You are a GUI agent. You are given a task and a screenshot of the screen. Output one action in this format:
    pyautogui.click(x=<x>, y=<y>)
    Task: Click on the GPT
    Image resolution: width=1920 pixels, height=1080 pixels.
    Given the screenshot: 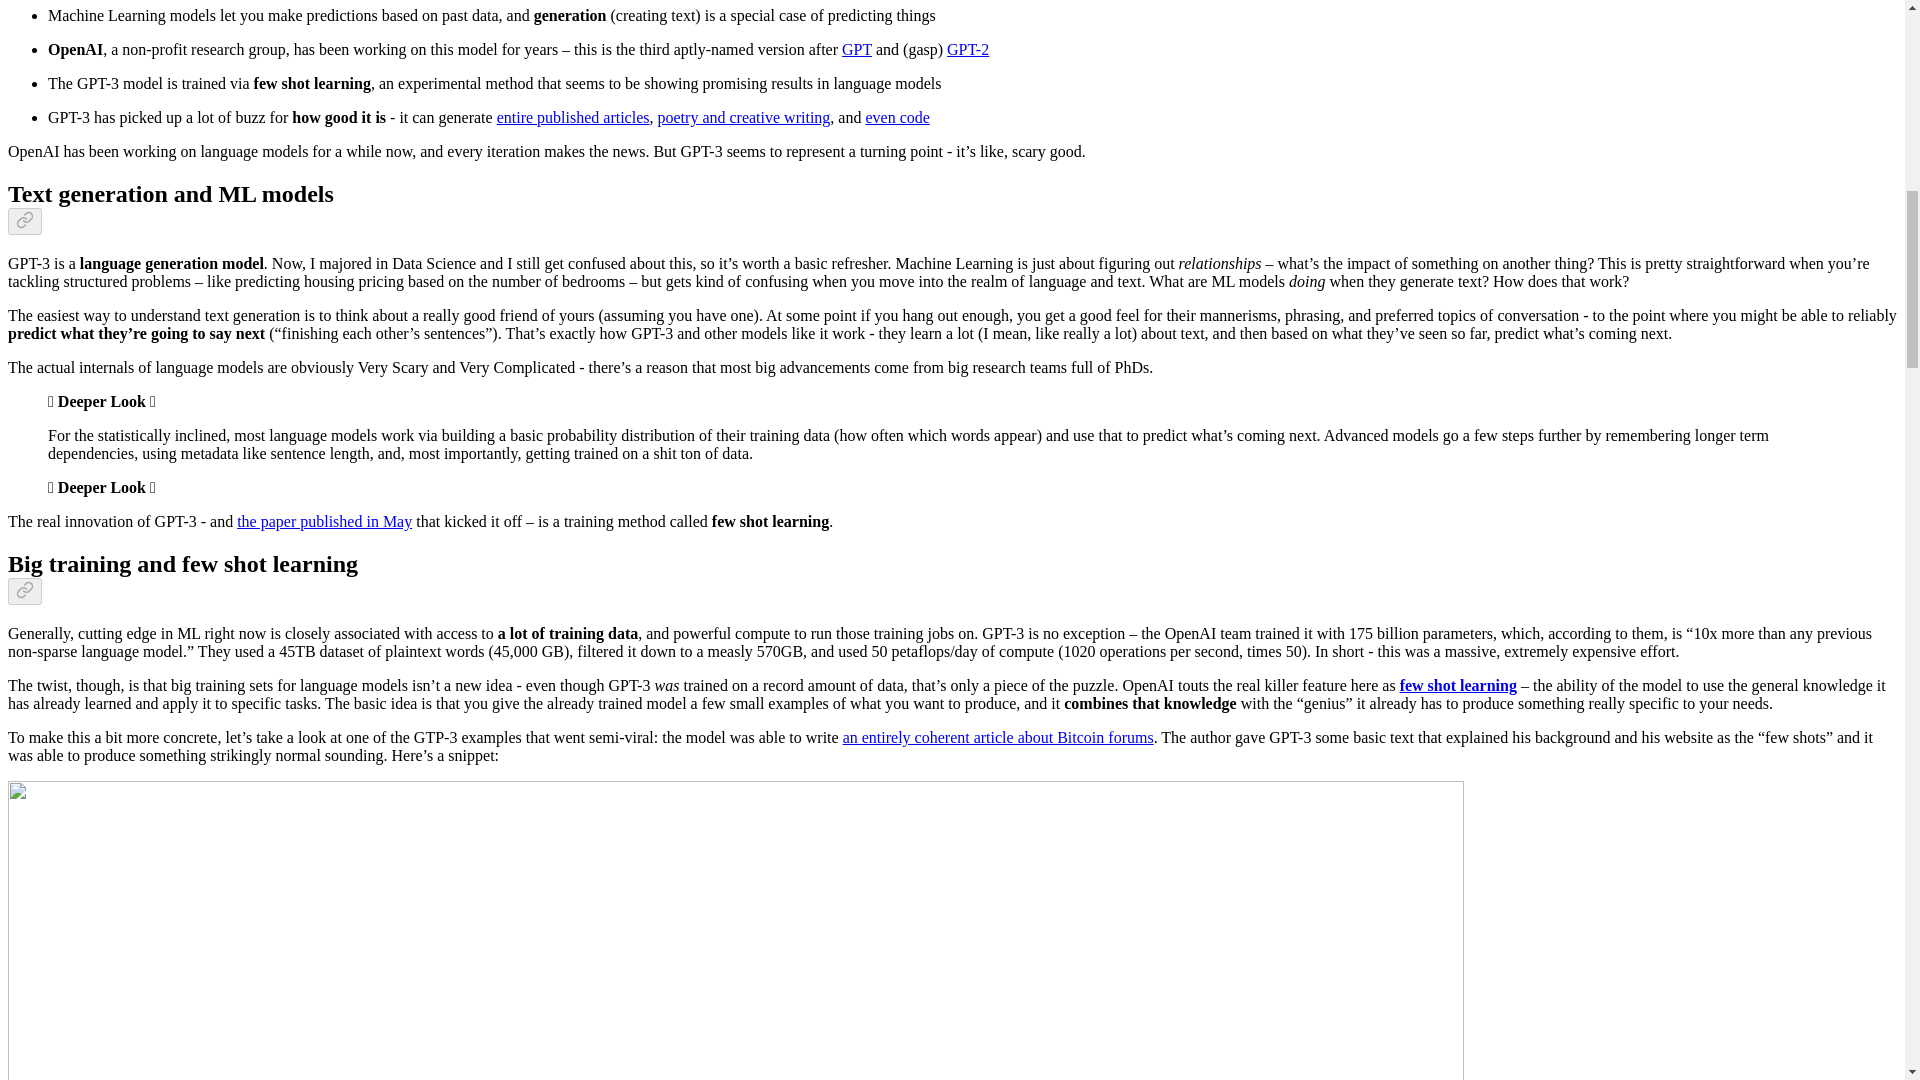 What is the action you would take?
    pyautogui.click(x=856, y=50)
    